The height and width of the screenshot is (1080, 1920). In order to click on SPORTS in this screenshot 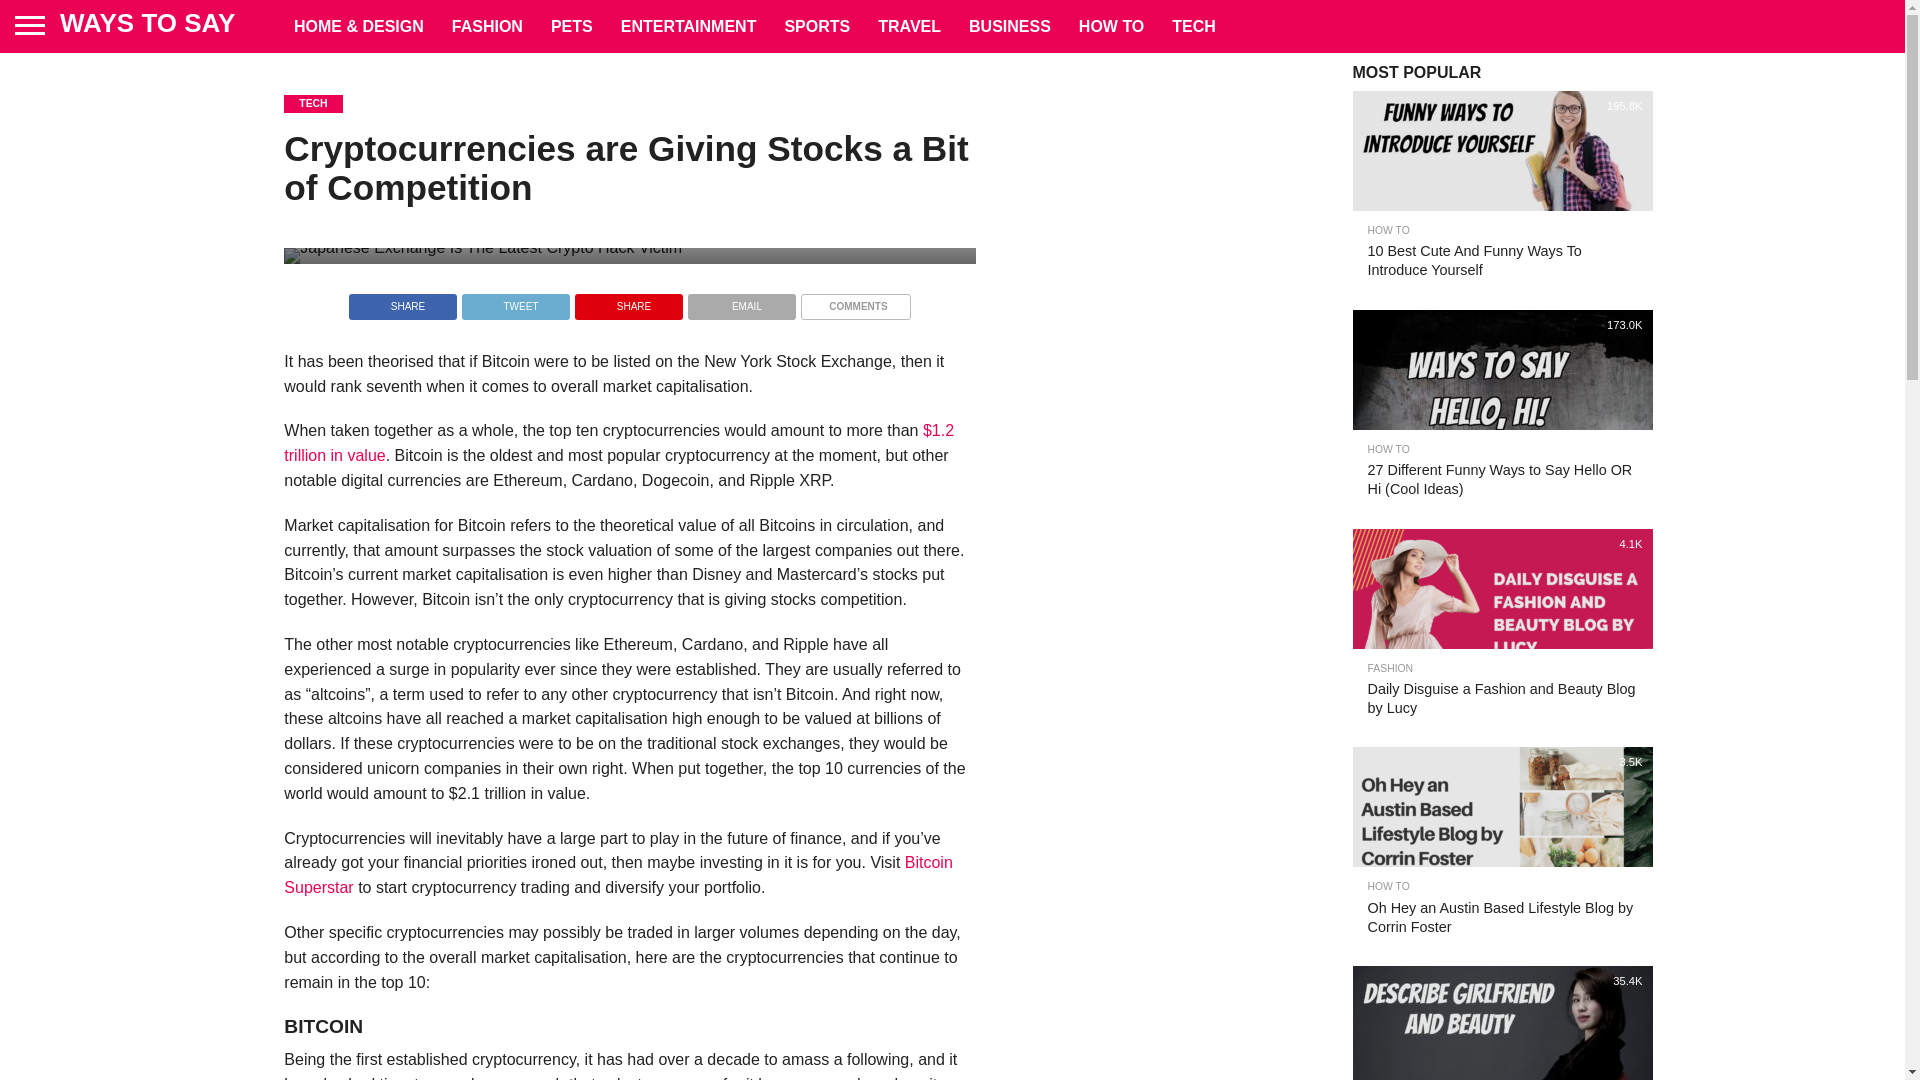, I will do `click(816, 26)`.